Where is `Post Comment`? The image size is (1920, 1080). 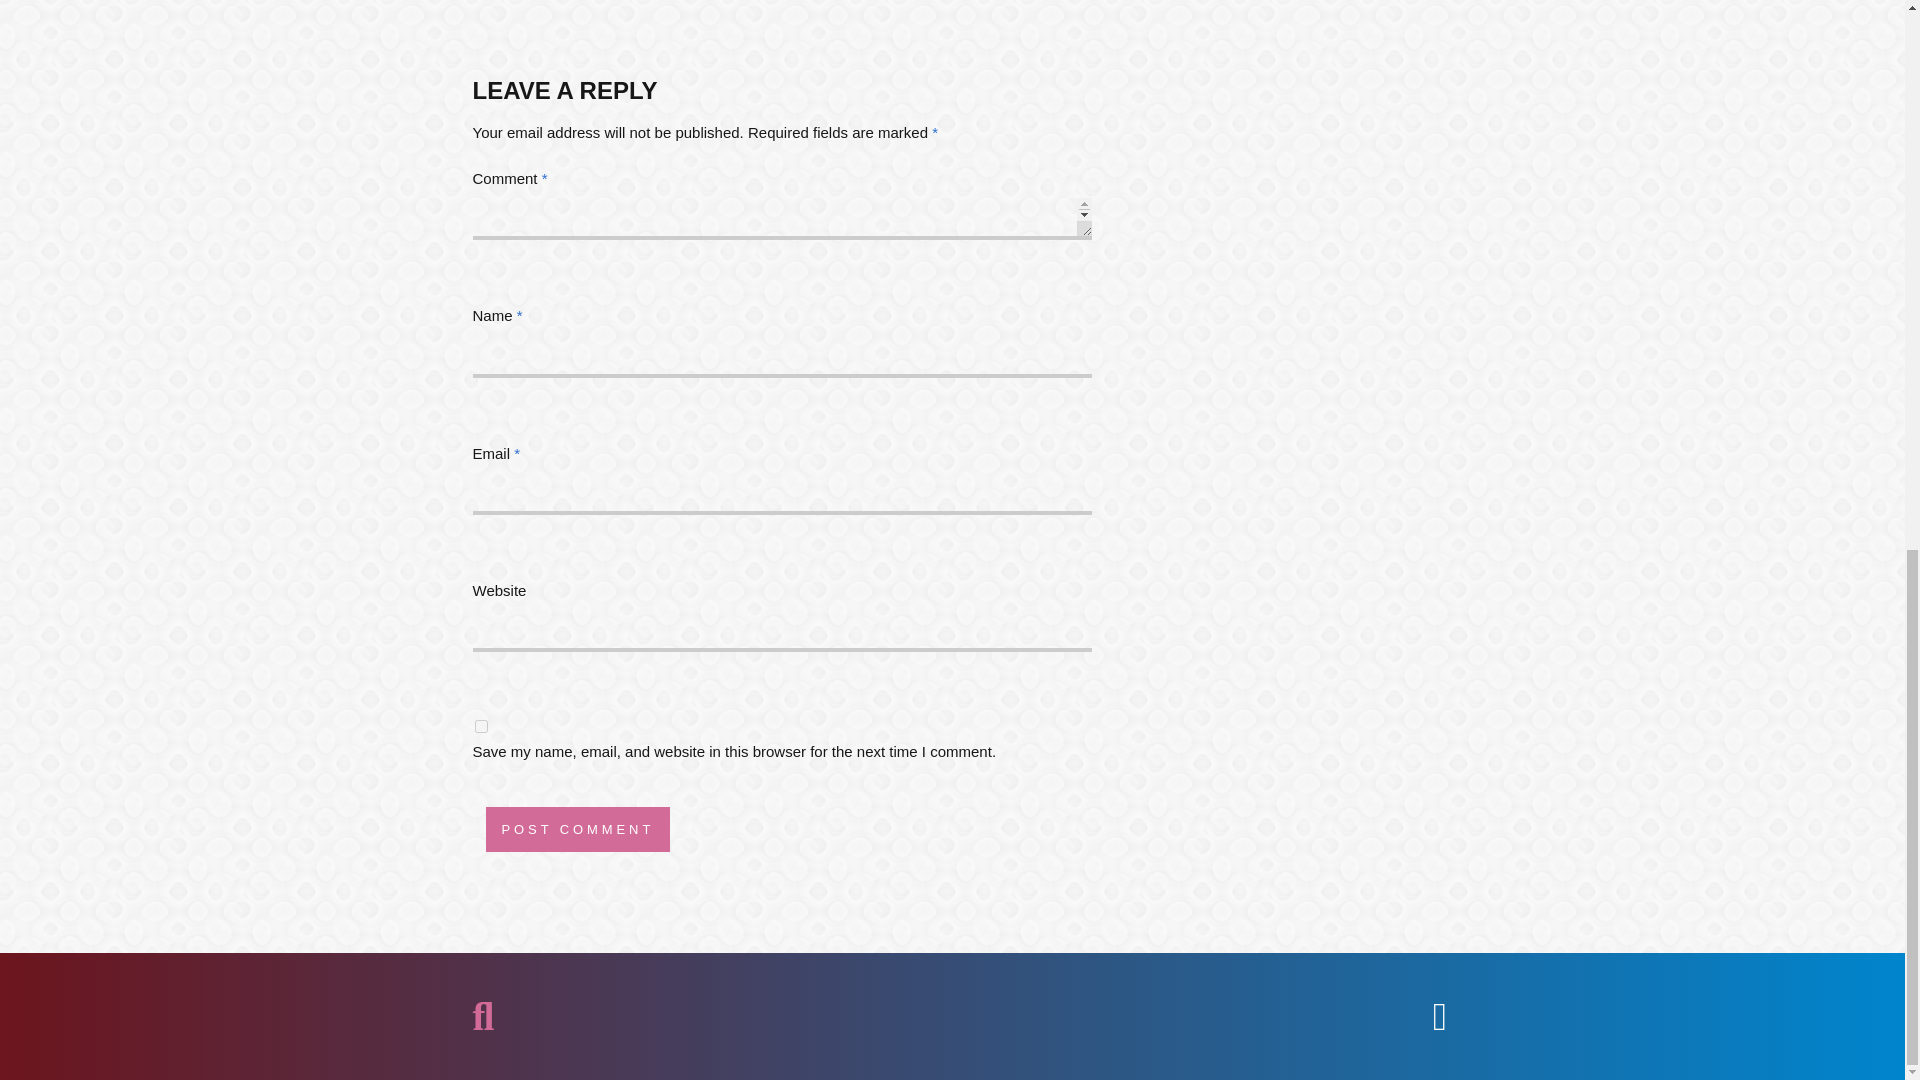
Post Comment is located at coordinates (578, 829).